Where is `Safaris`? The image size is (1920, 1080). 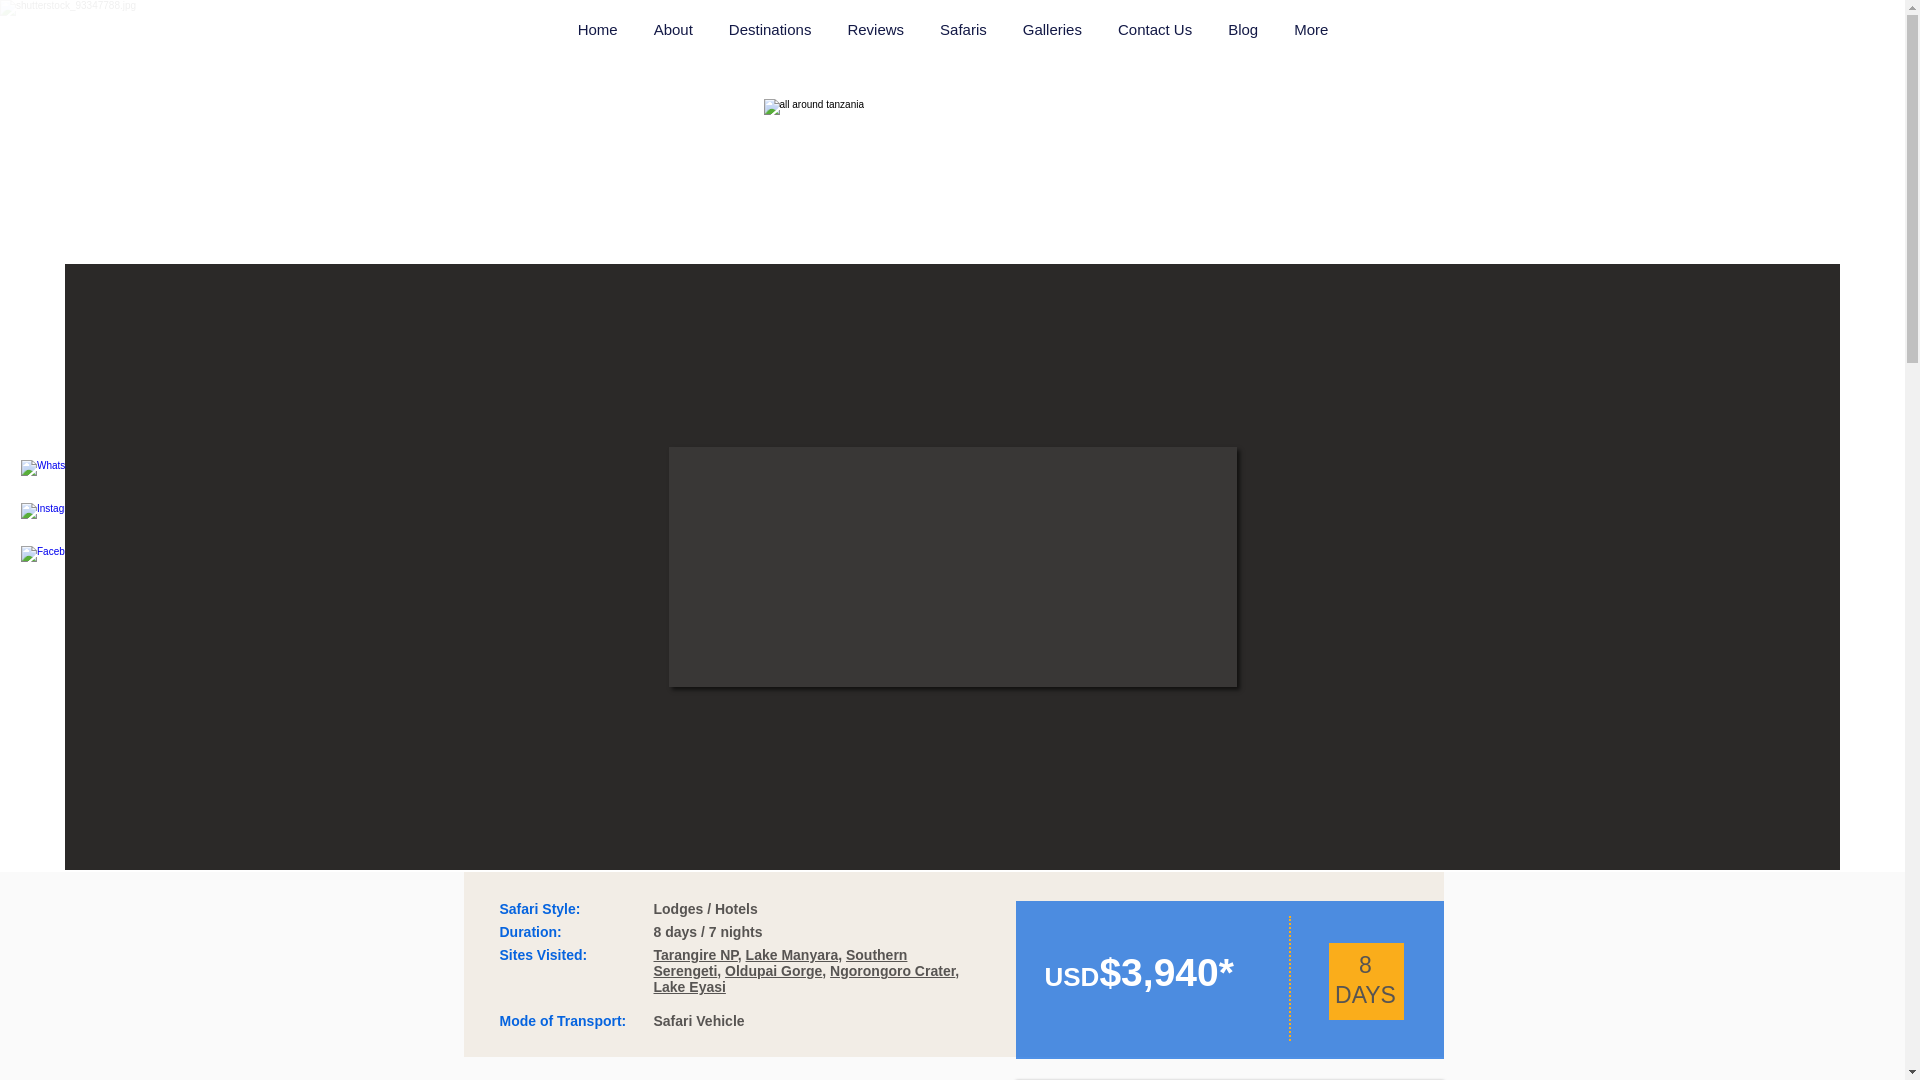 Safaris is located at coordinates (962, 34).